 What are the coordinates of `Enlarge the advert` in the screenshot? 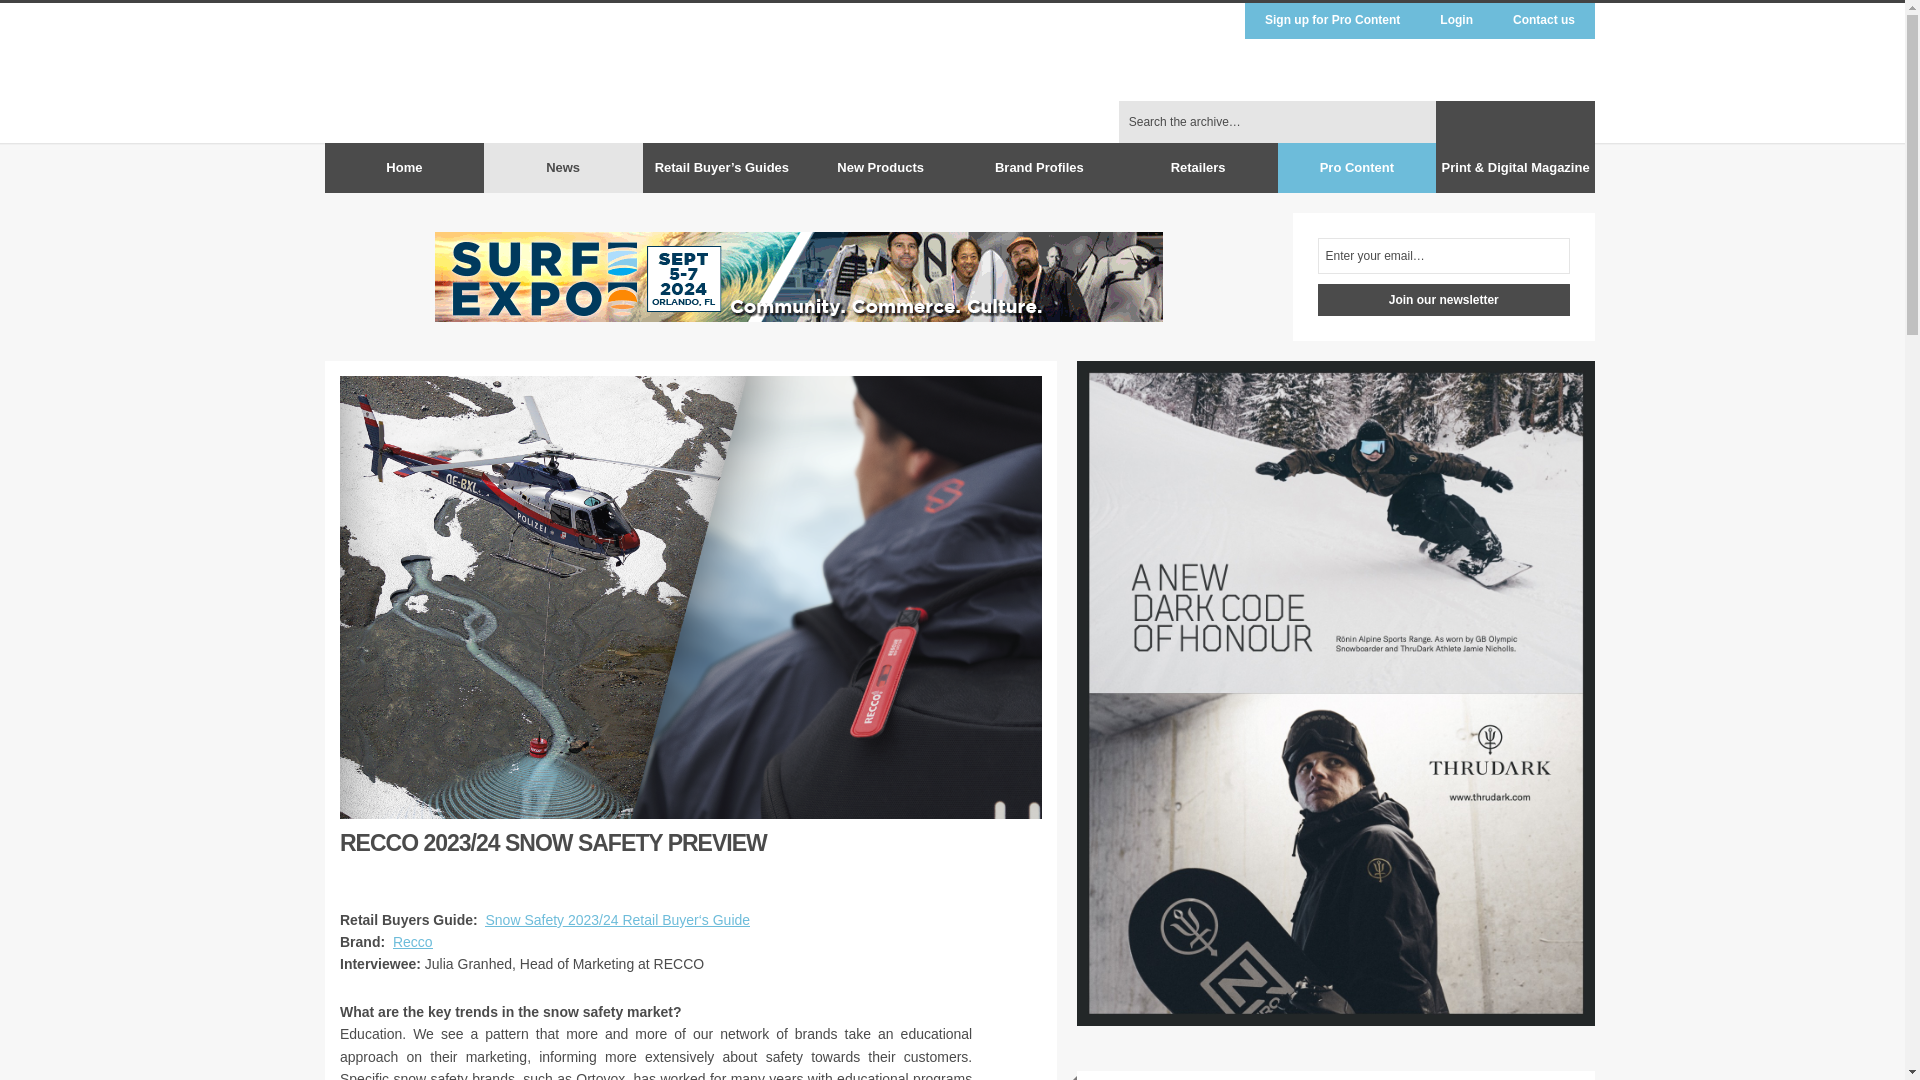 It's located at (1114, 397).